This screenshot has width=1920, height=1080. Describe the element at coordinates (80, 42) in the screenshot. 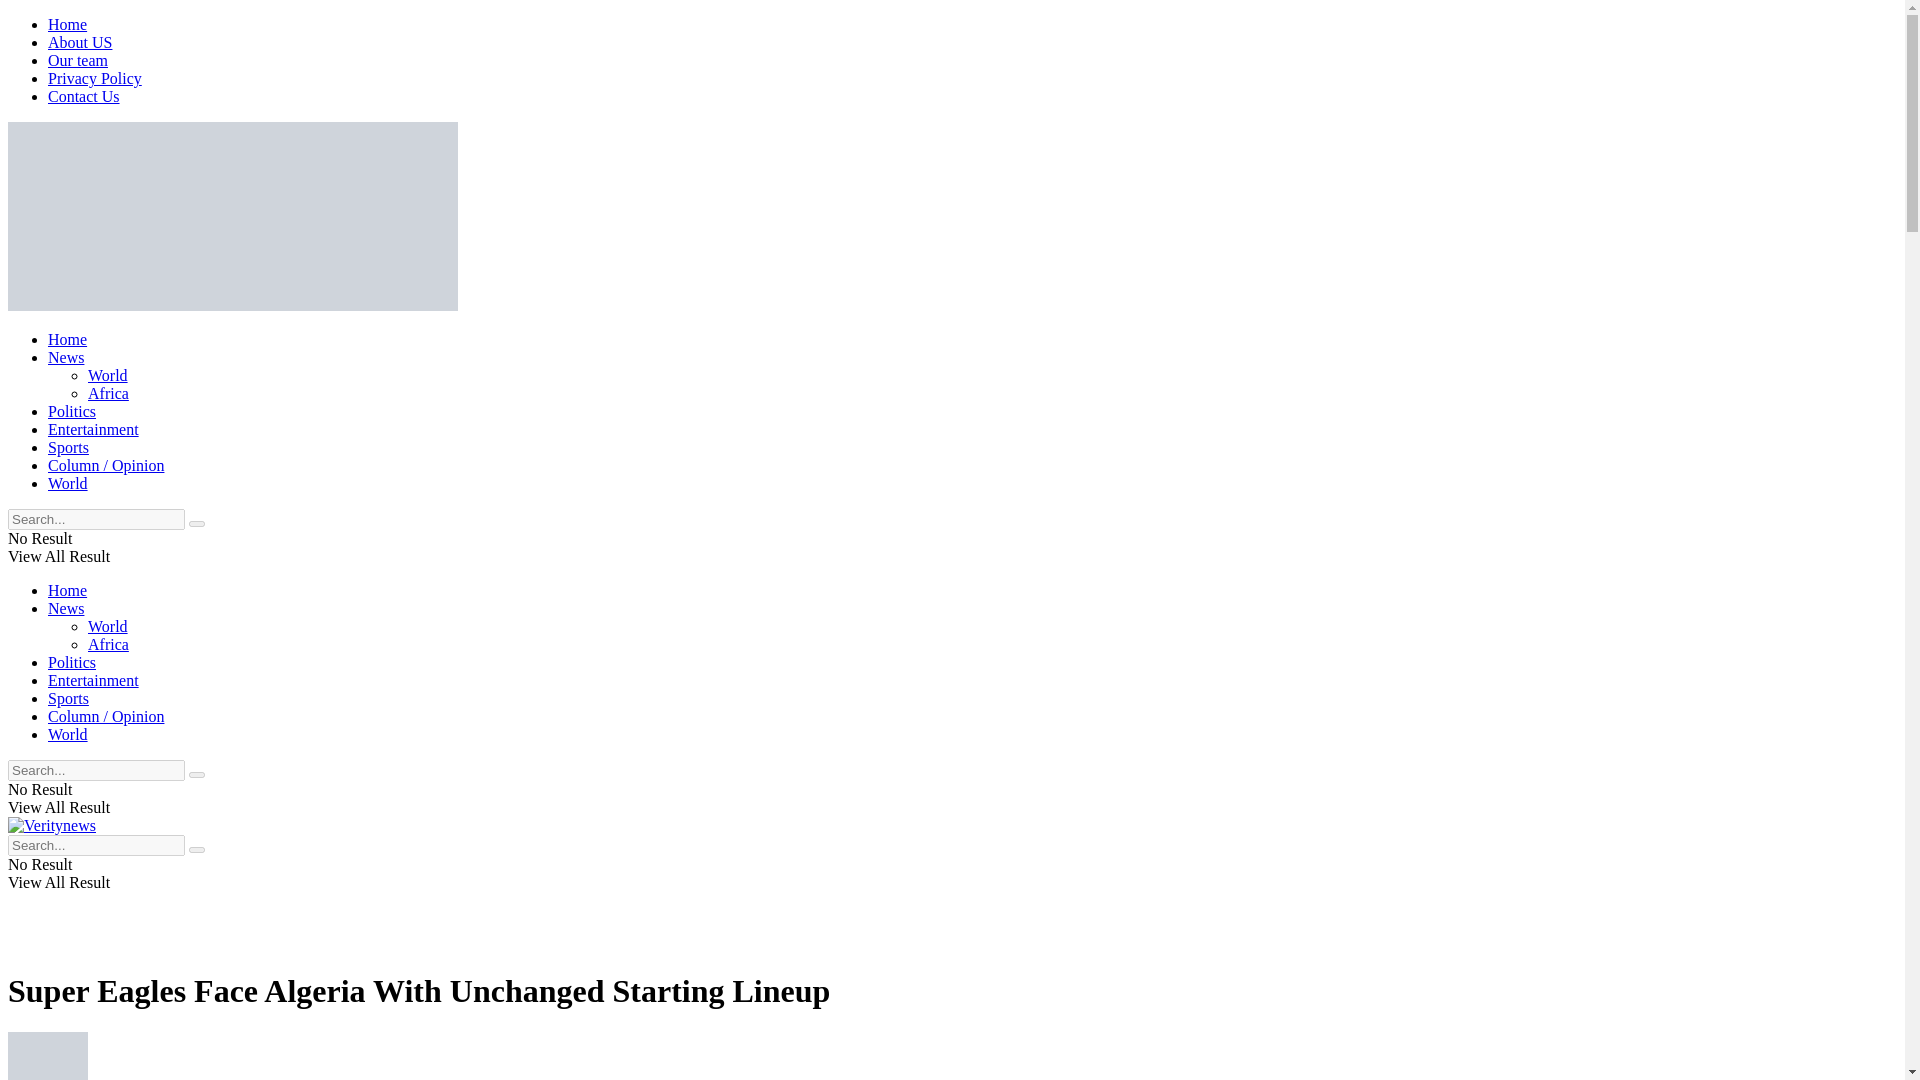

I see `About US` at that location.